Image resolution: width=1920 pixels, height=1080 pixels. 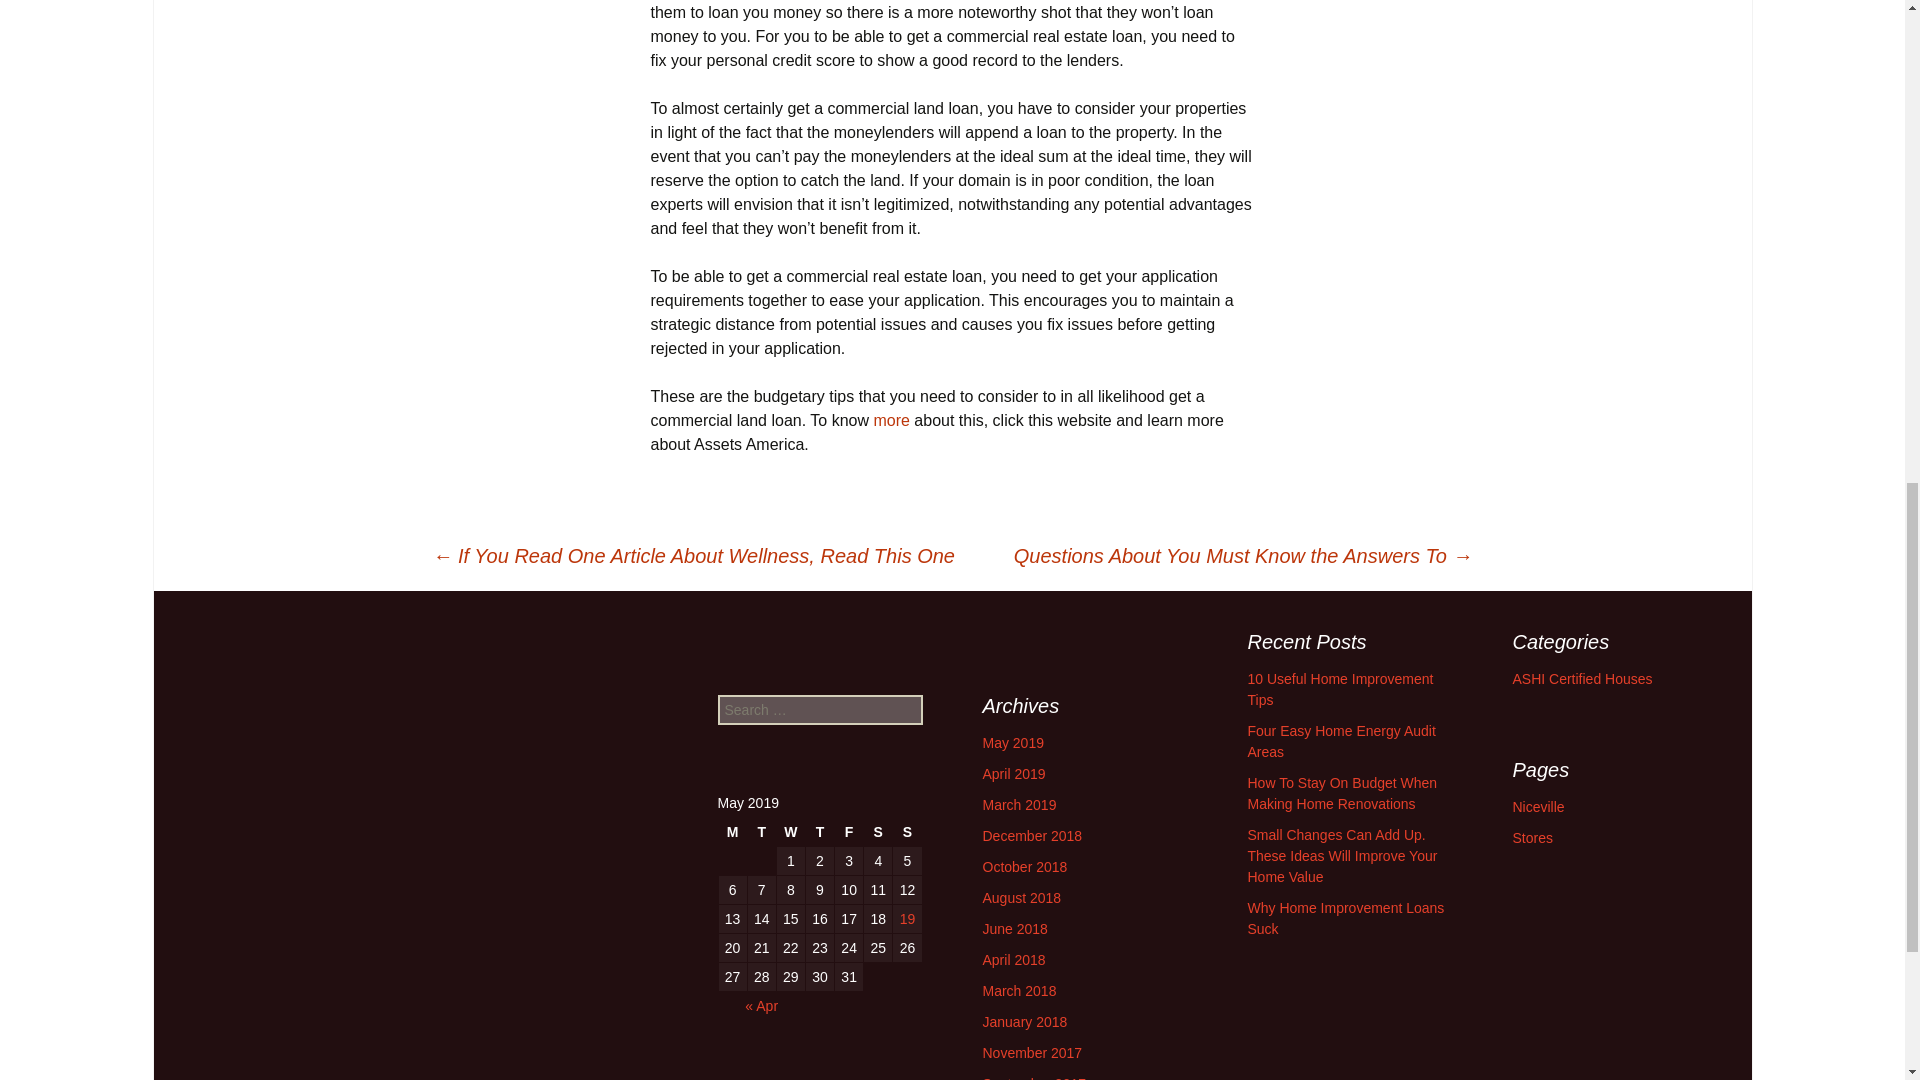 I want to click on Stores, so click(x=1532, y=838).